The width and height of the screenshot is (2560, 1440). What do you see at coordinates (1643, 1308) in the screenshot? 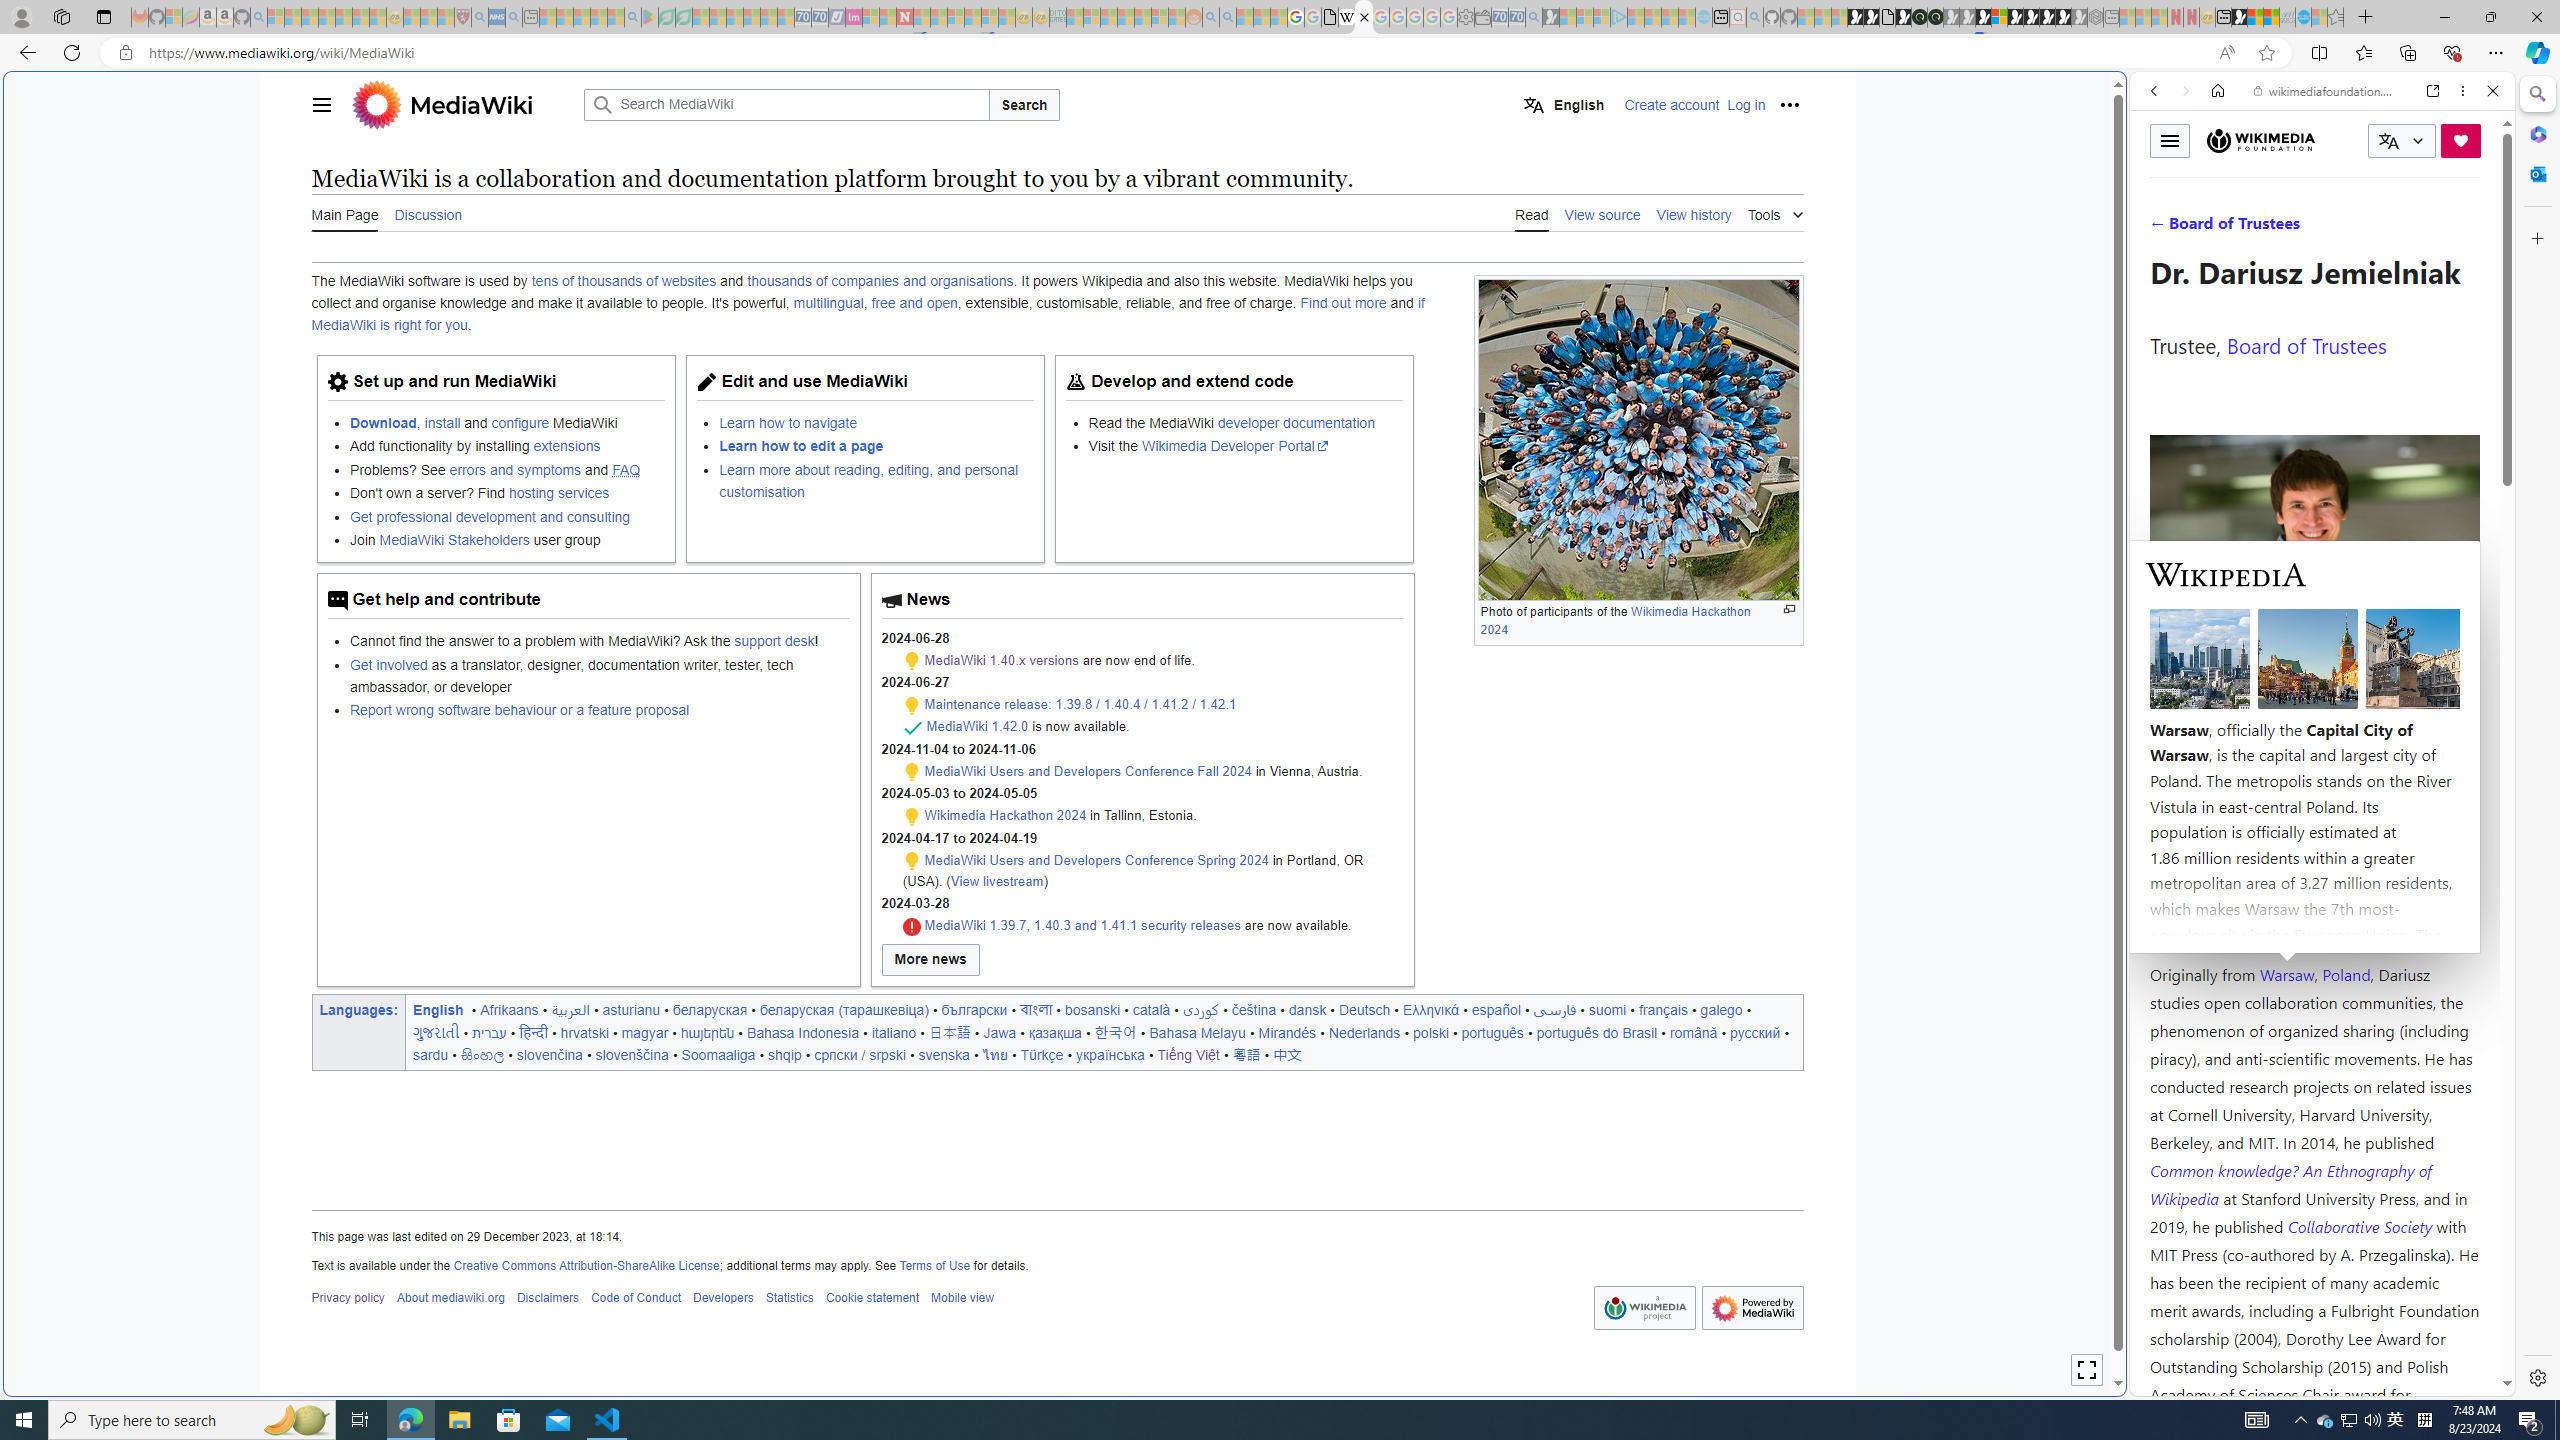
I see `AutomationID: footer-copyrightico` at bounding box center [1643, 1308].